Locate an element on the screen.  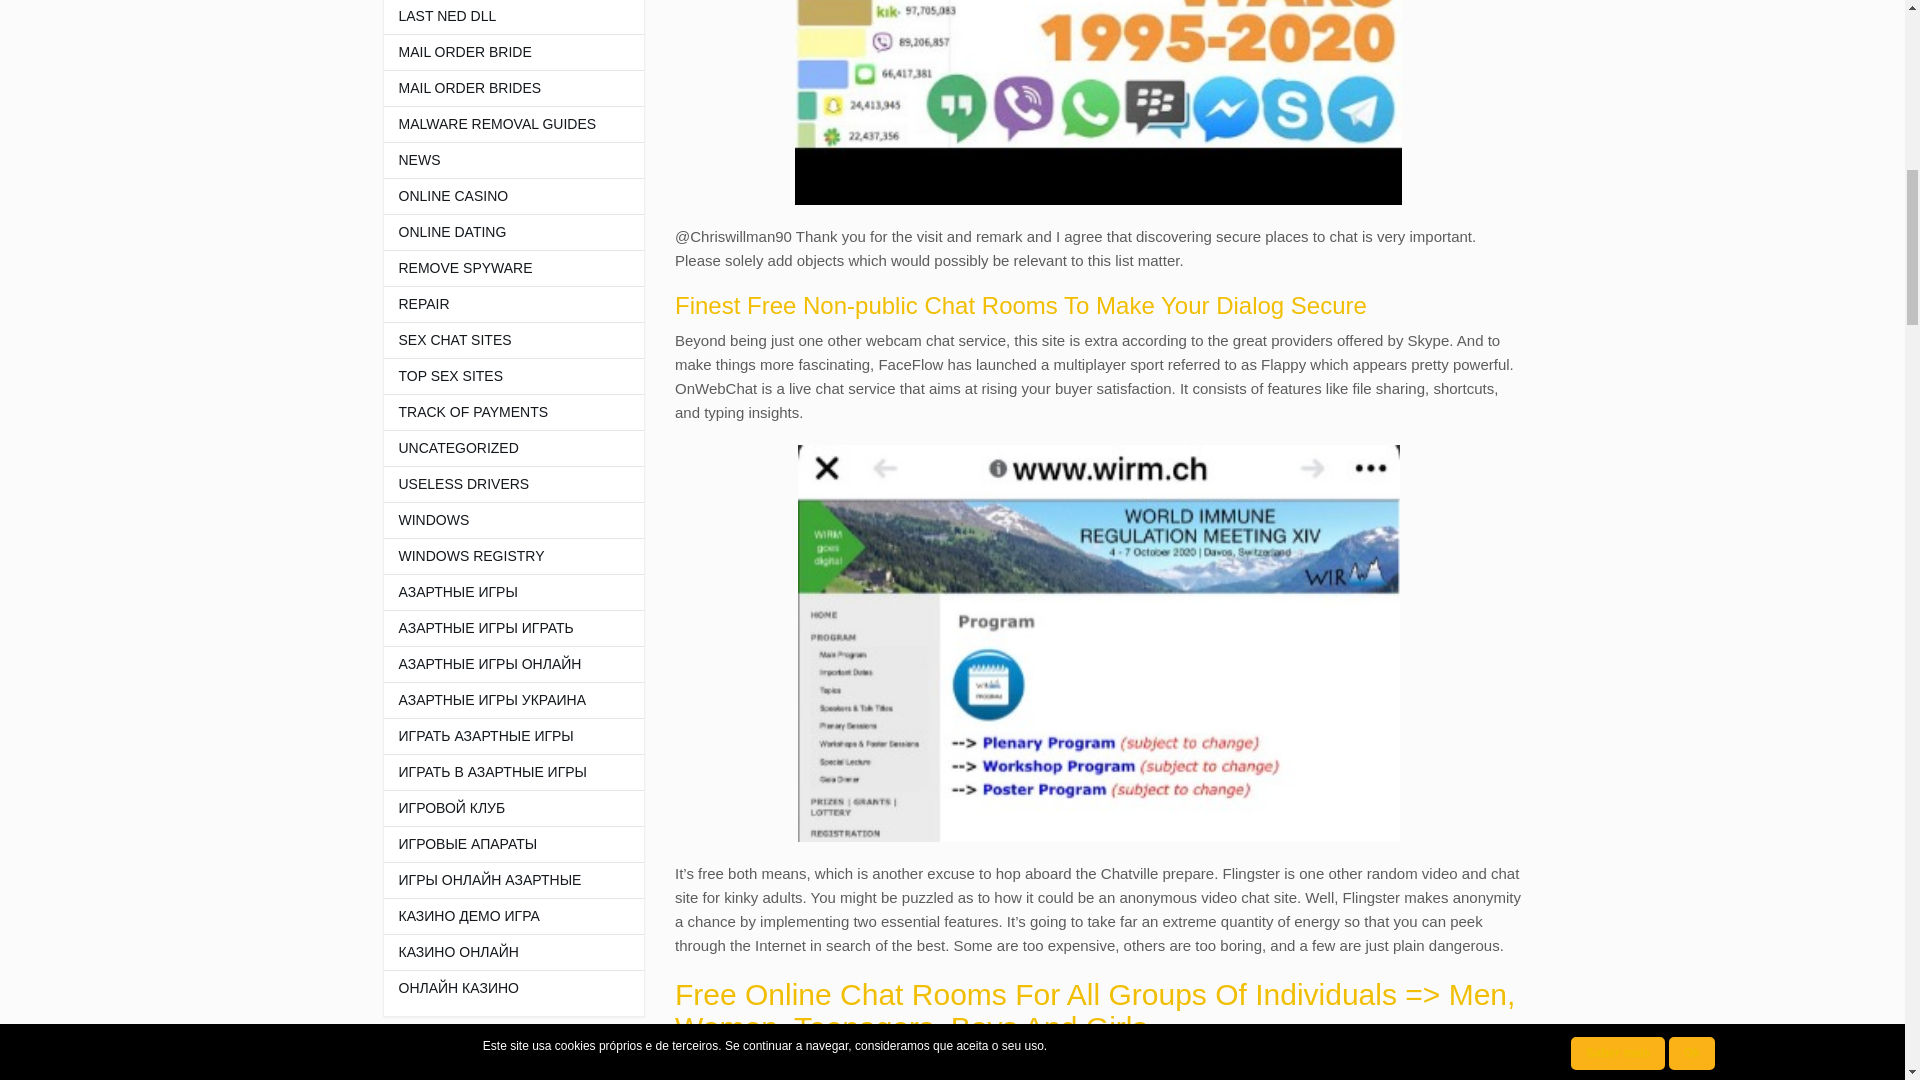
ONLINE DATING is located at coordinates (502, 232).